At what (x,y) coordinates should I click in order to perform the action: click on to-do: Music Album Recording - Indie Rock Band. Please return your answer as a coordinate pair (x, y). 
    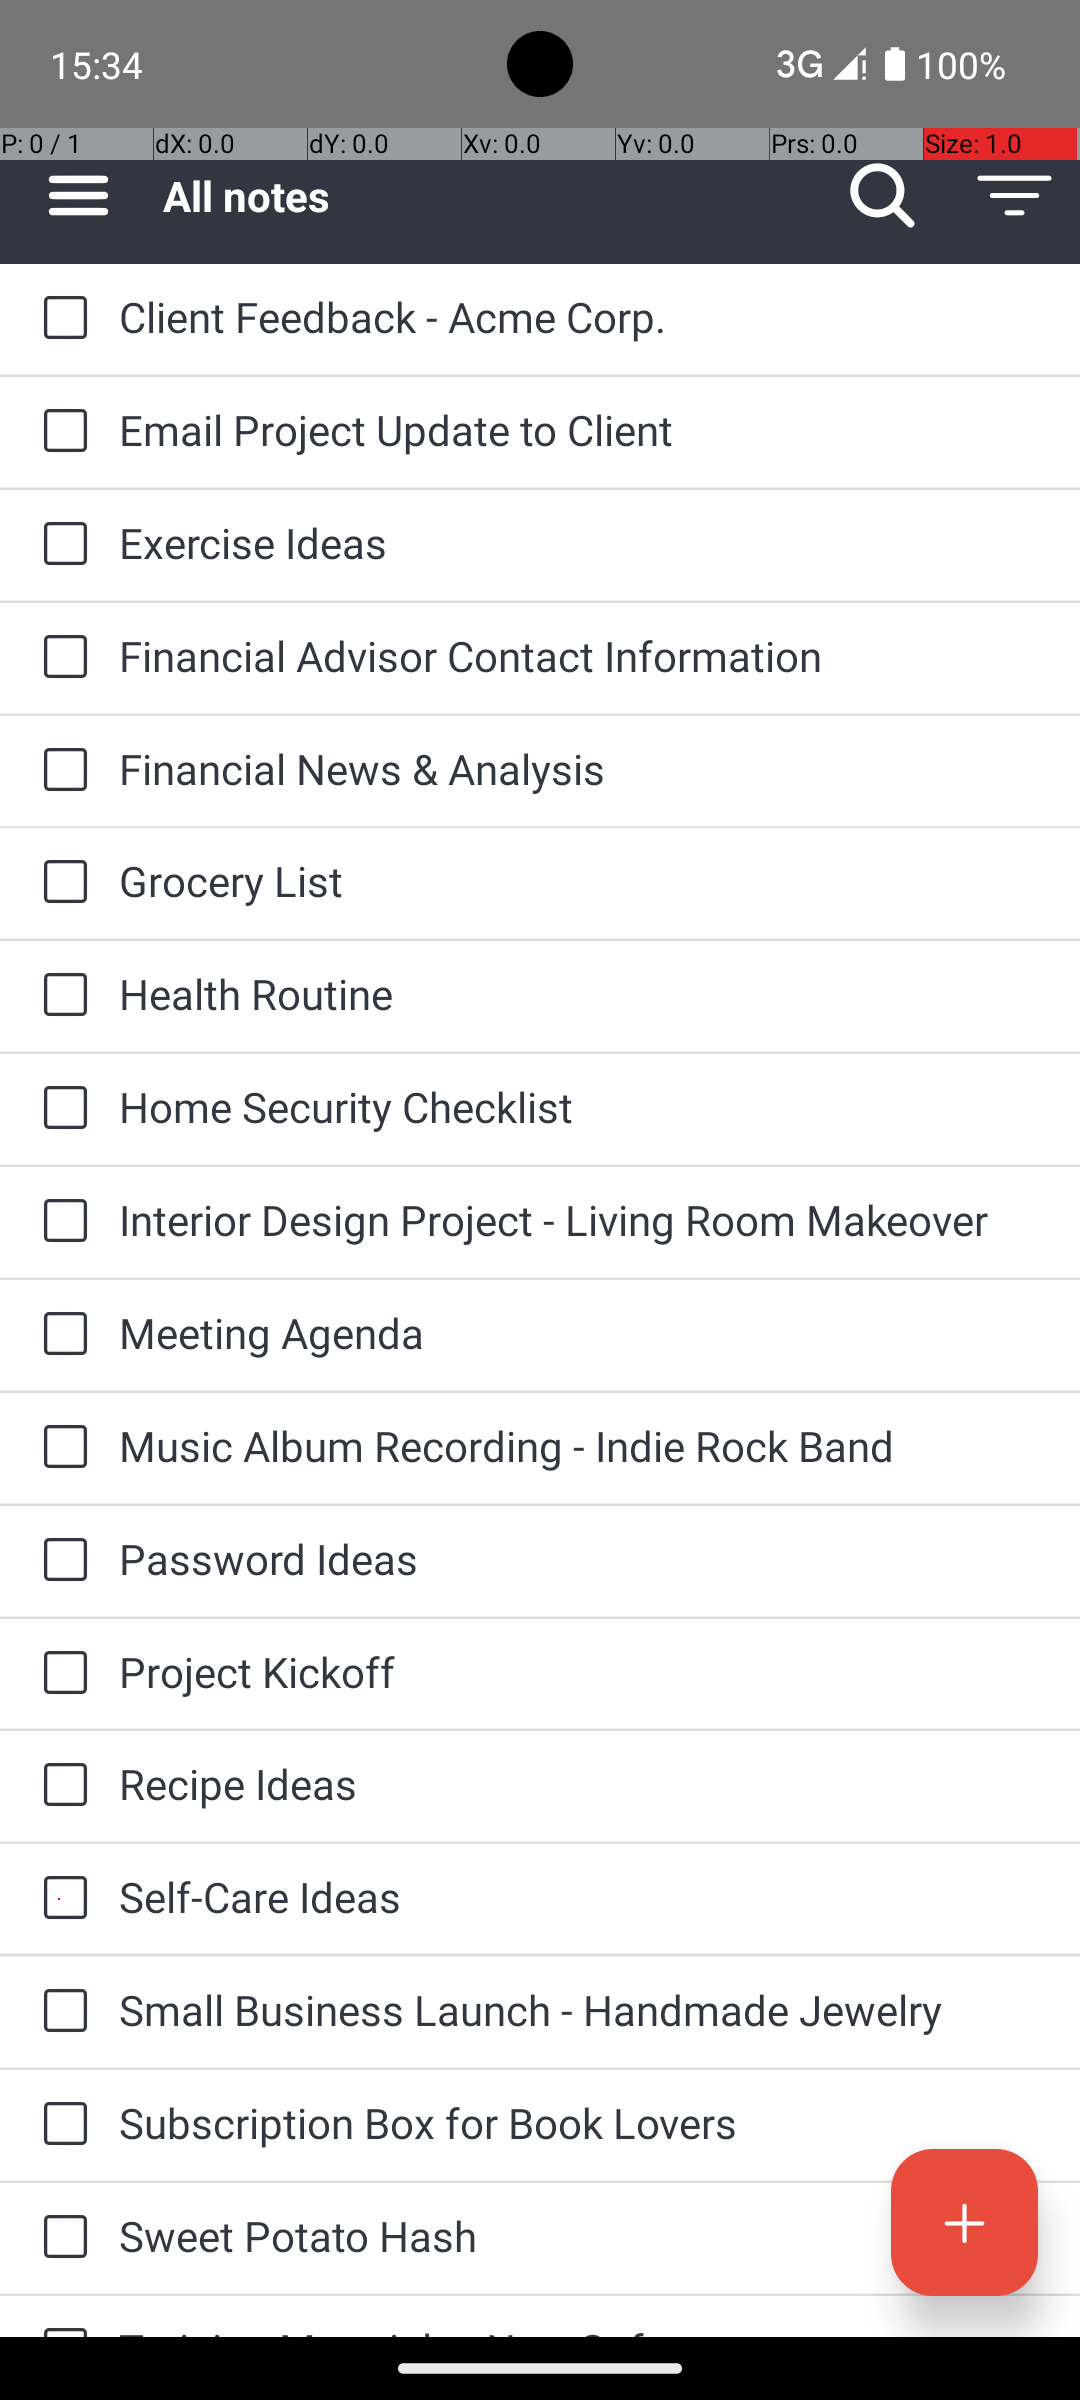
    Looking at the image, I should click on (60, 1448).